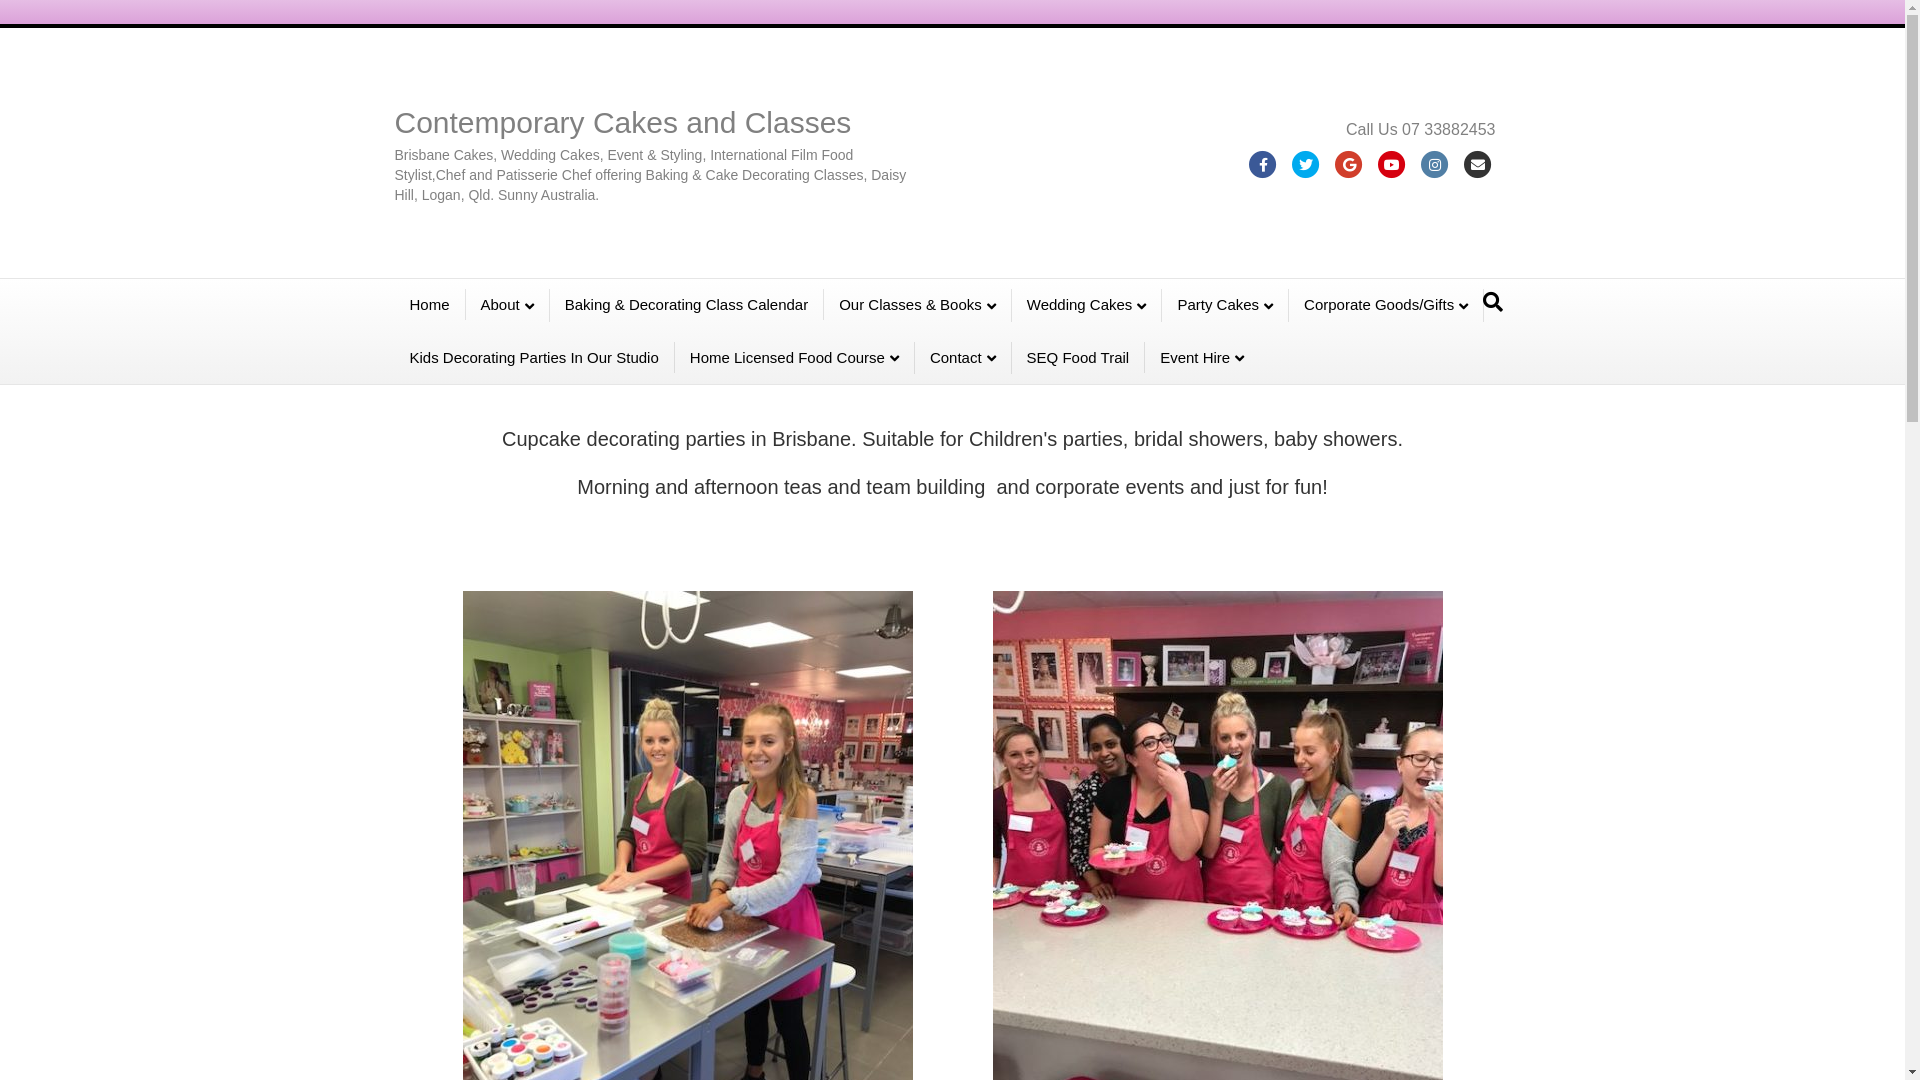 Image resolution: width=1920 pixels, height=1080 pixels. What do you see at coordinates (1386, 306) in the screenshot?
I see `Corporate Goods/Gifts` at bounding box center [1386, 306].